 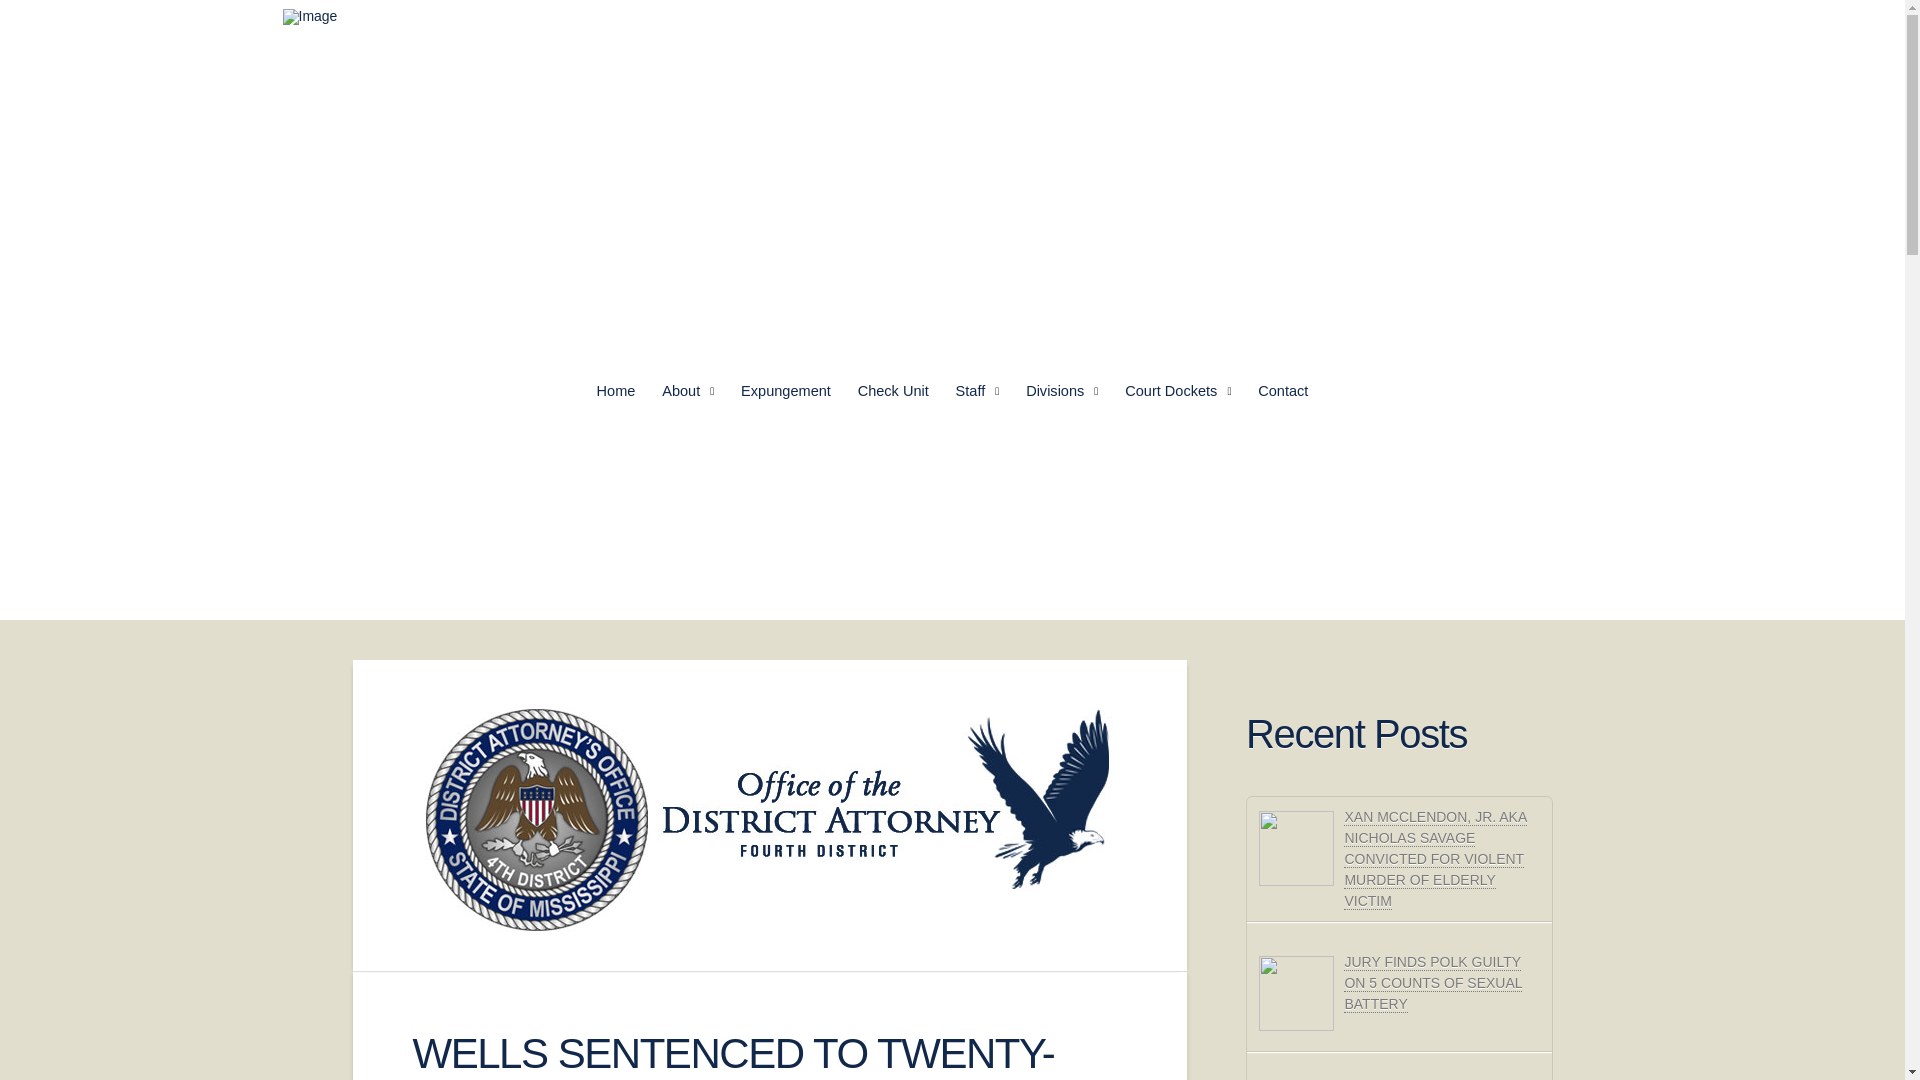 What do you see at coordinates (616, 391) in the screenshot?
I see `Home` at bounding box center [616, 391].